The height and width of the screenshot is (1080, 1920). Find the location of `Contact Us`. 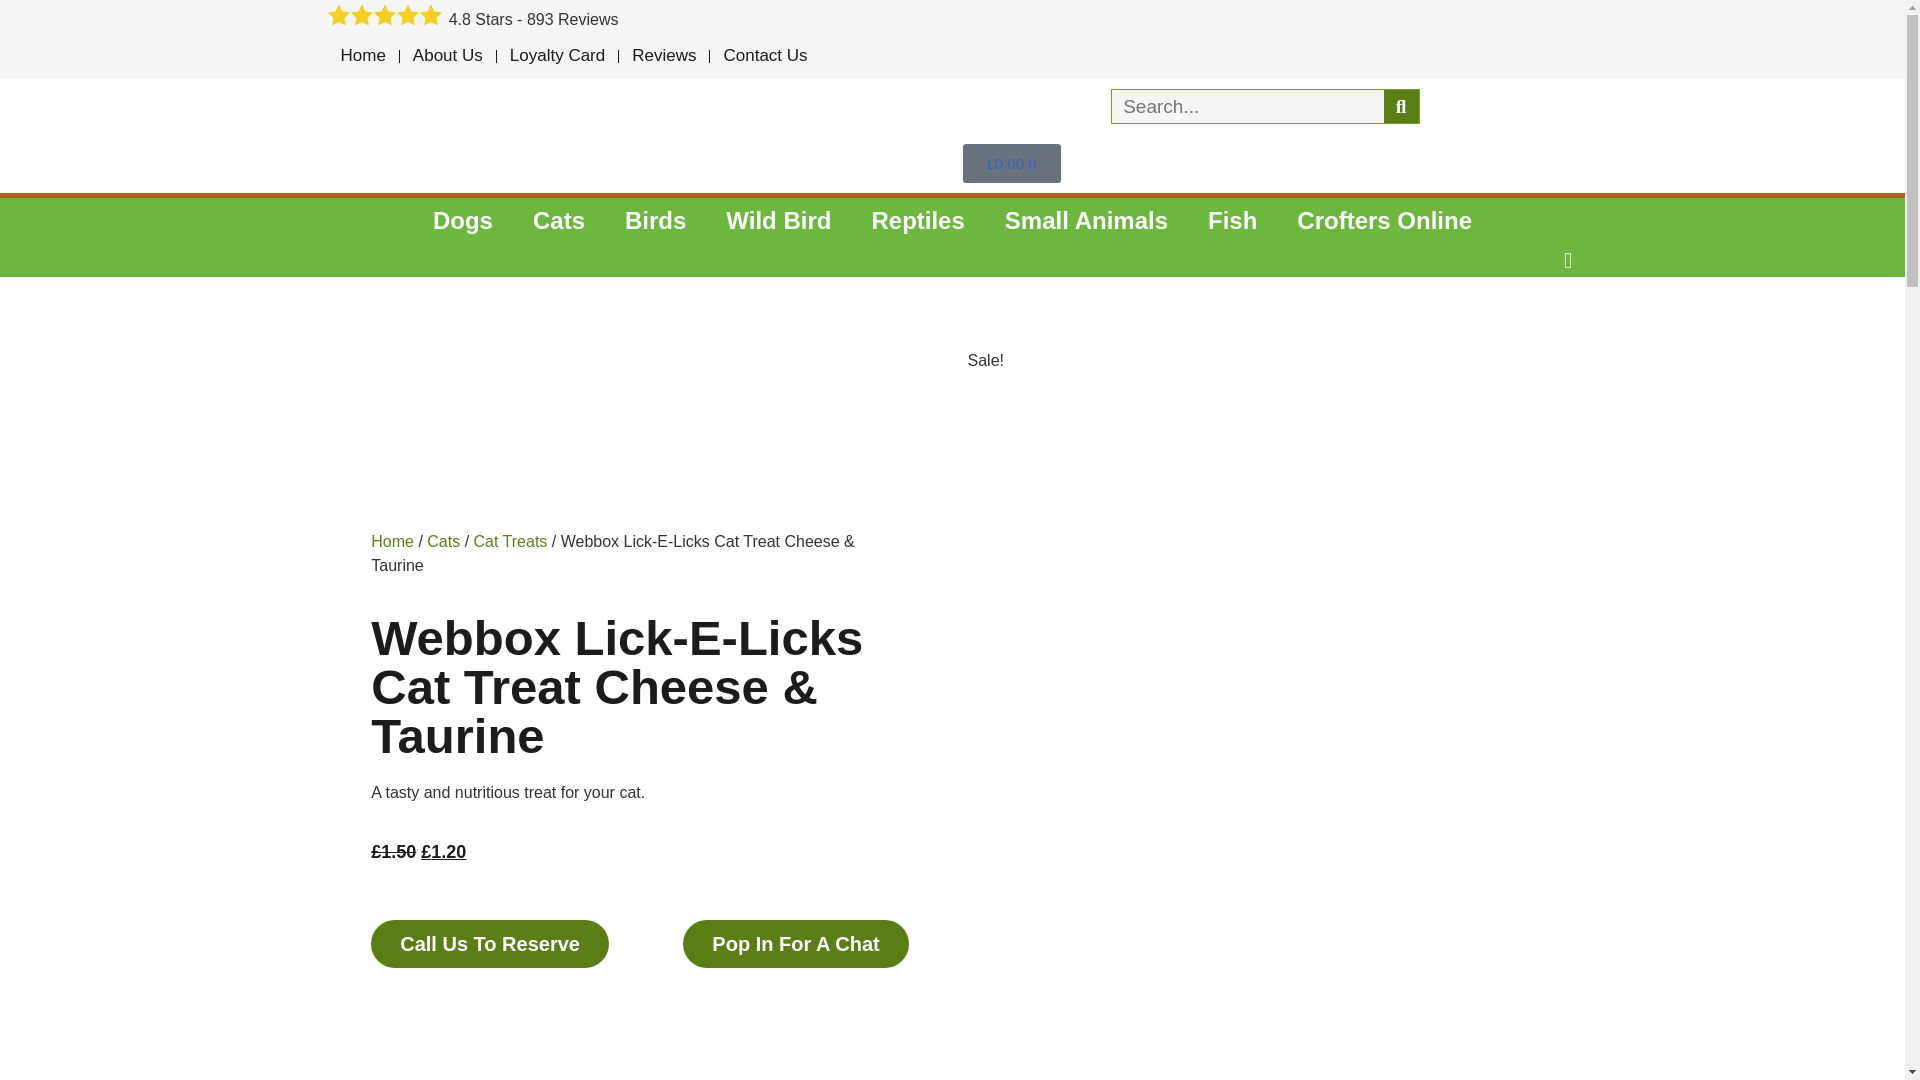

Contact Us is located at coordinates (764, 56).